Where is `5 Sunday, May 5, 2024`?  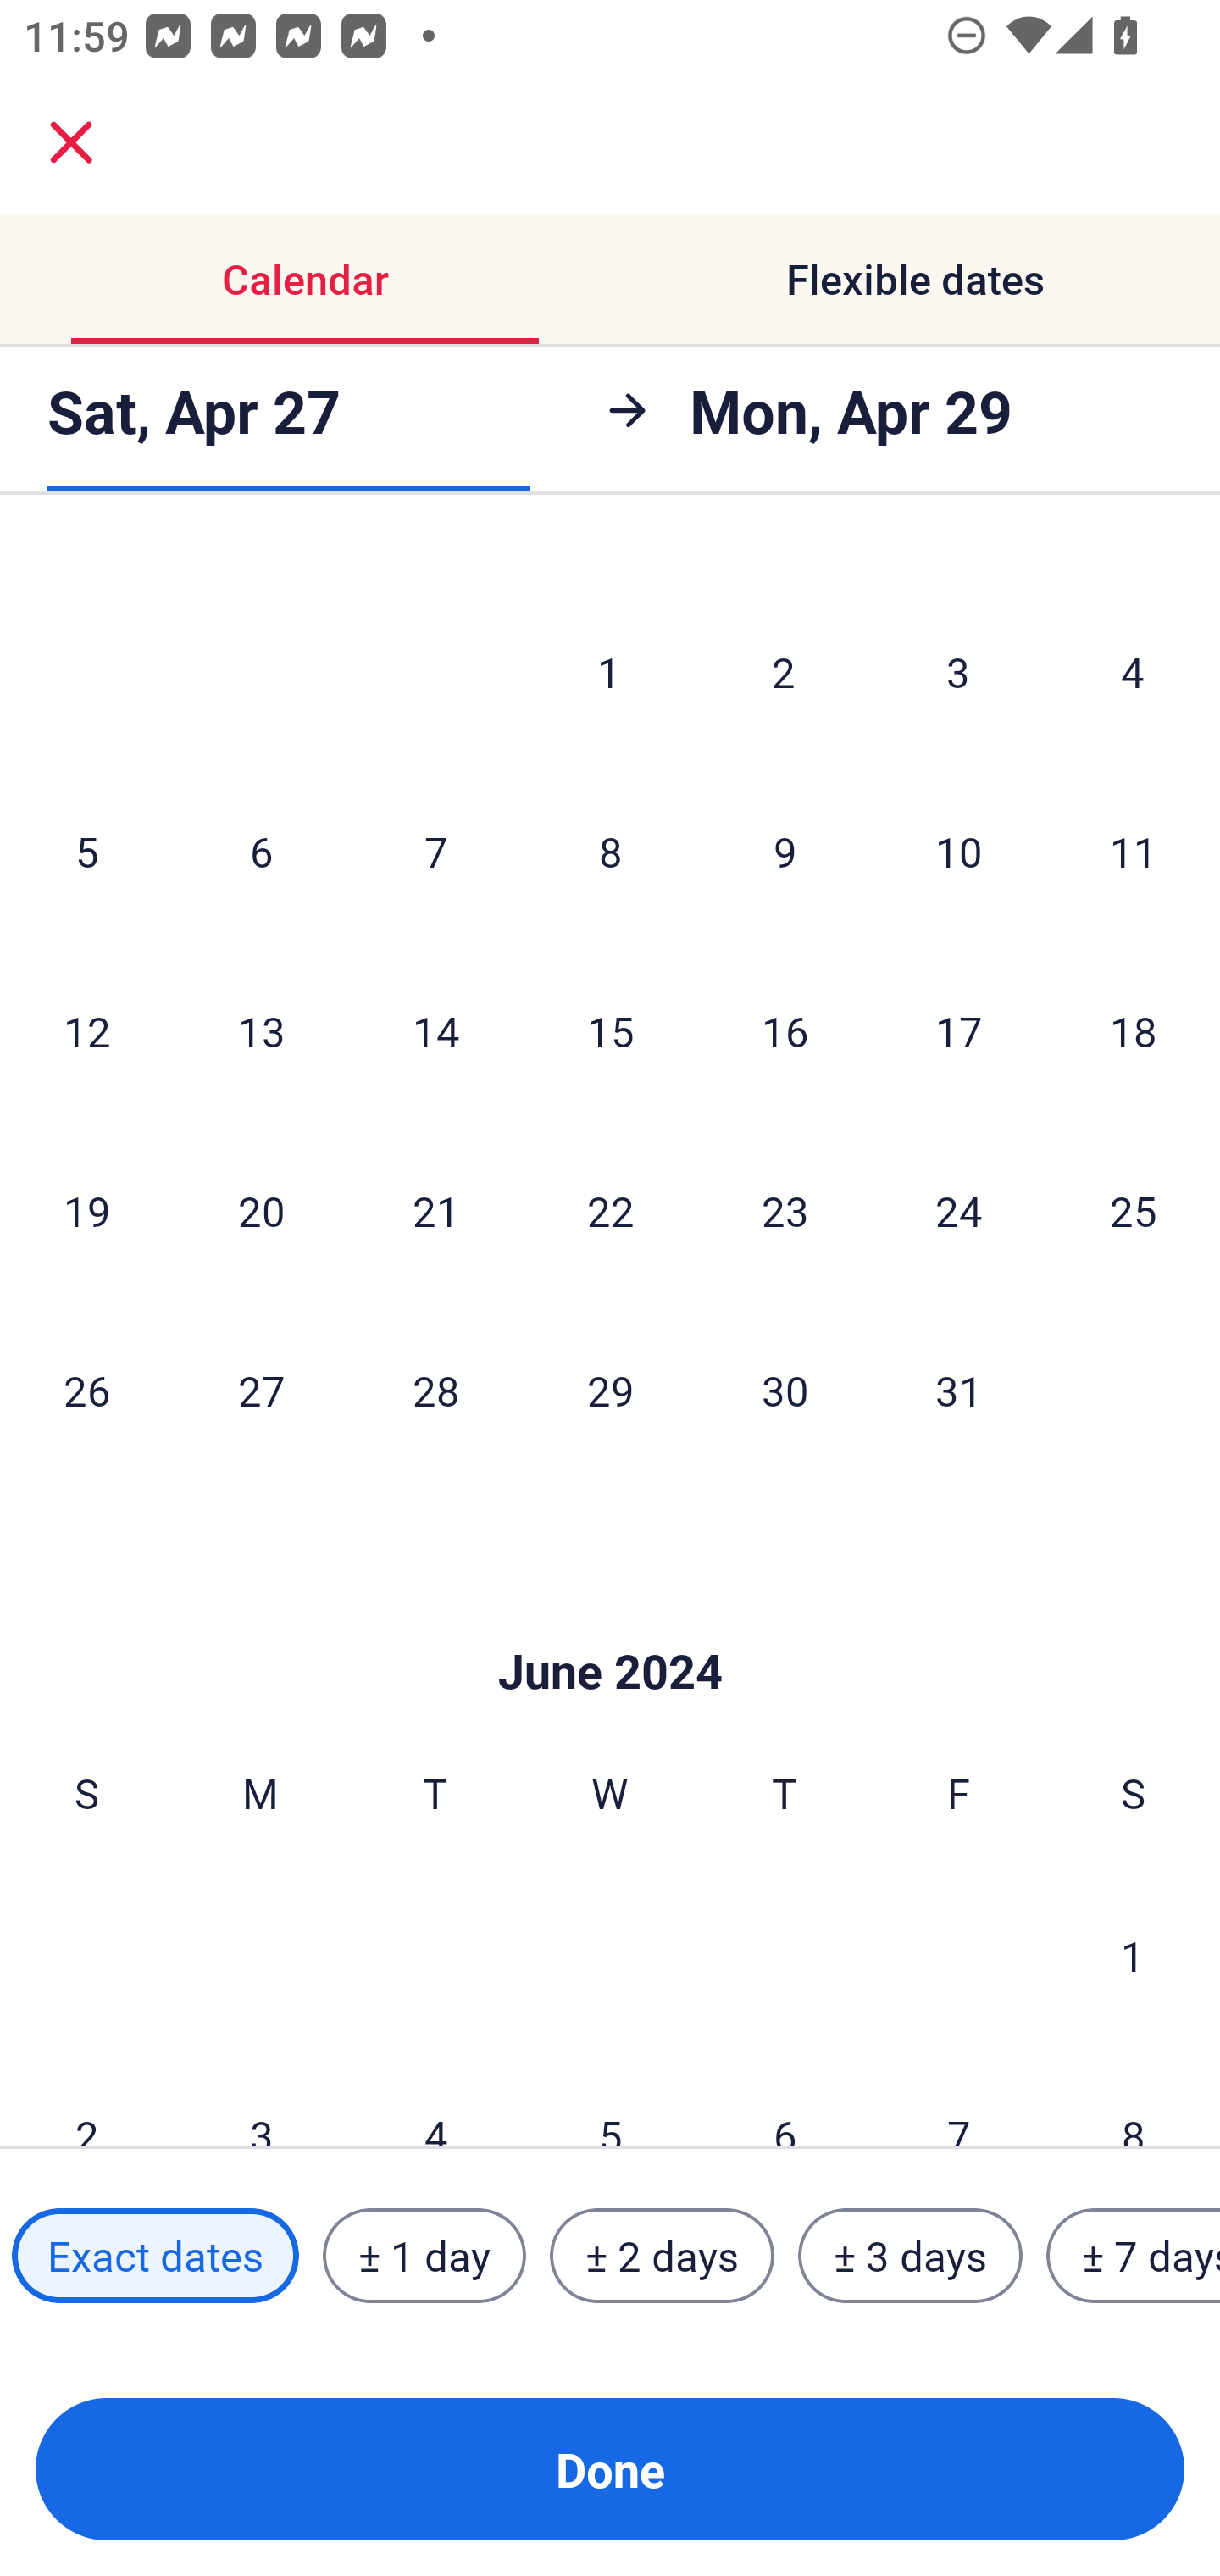 5 Sunday, May 5, 2024 is located at coordinates (86, 851).